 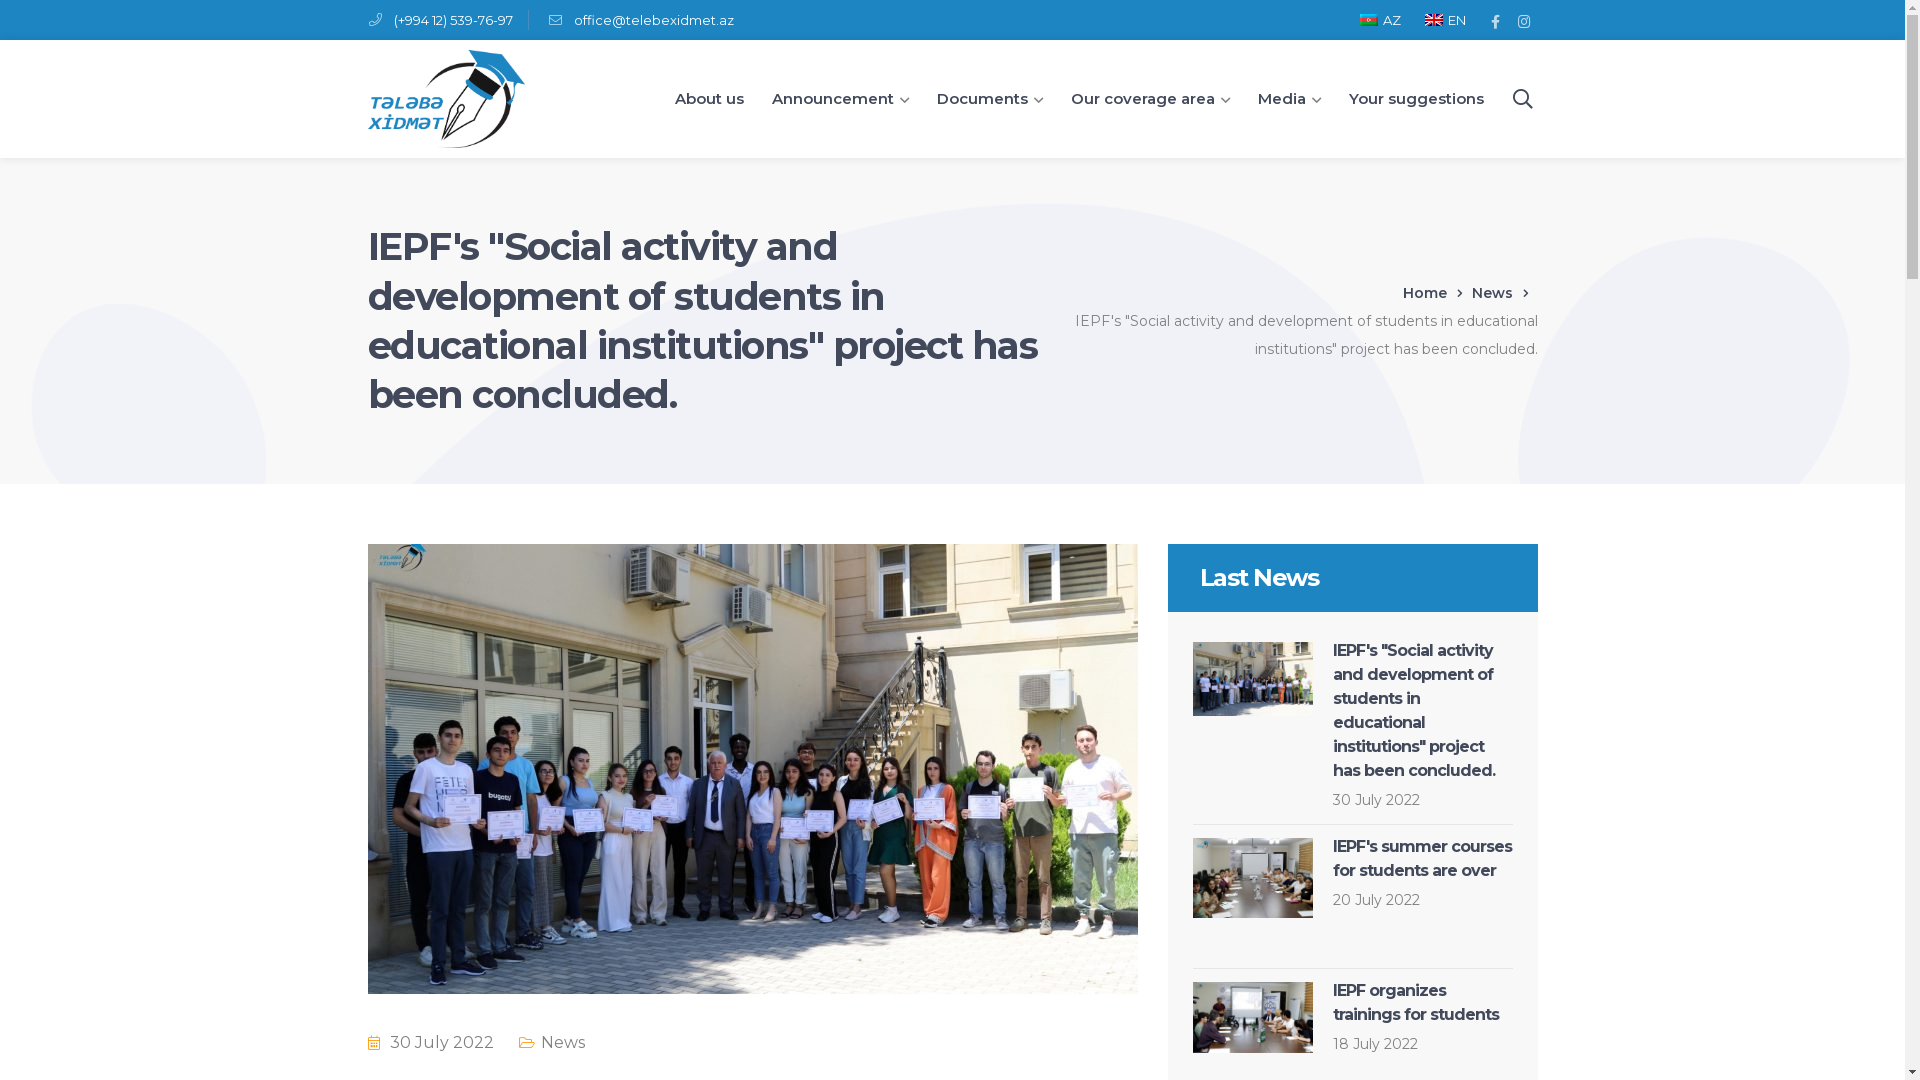 What do you see at coordinates (708, 99) in the screenshot?
I see `About us` at bounding box center [708, 99].